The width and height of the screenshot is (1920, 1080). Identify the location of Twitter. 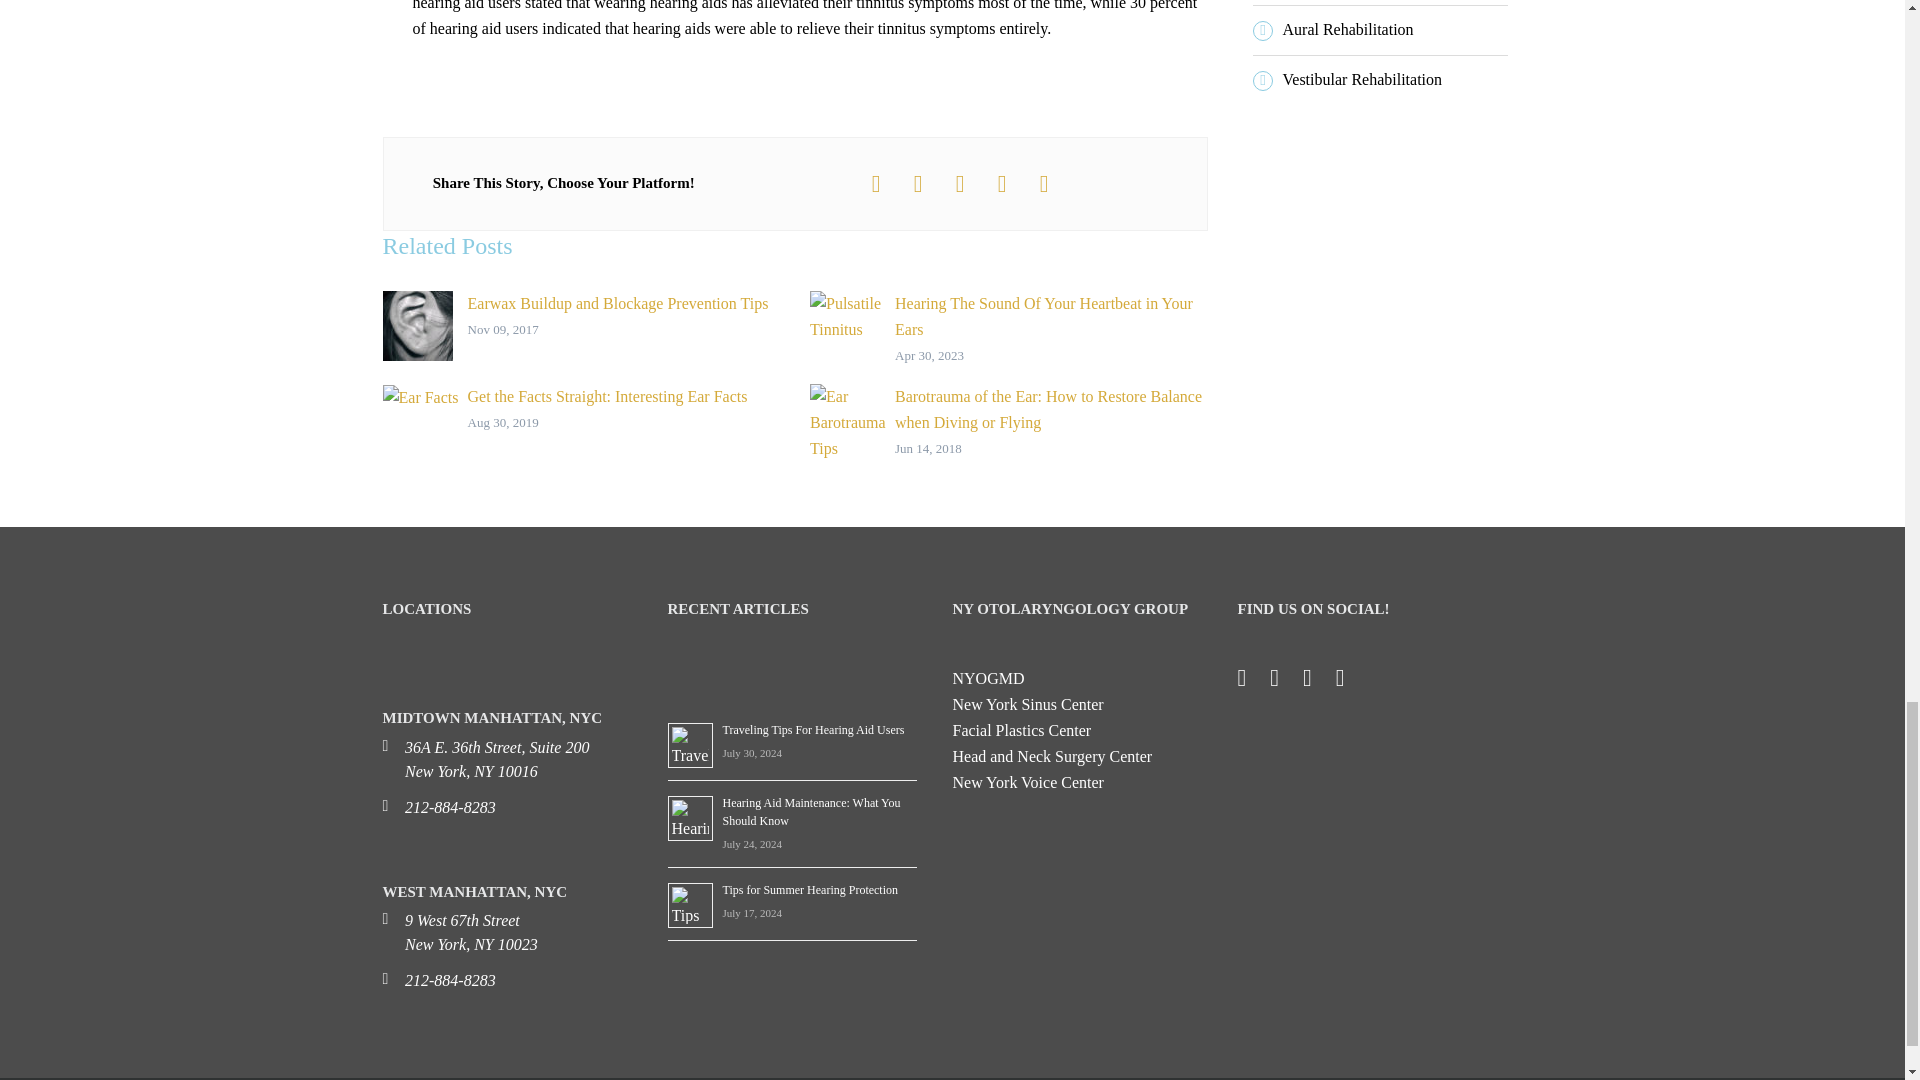
(1284, 680).